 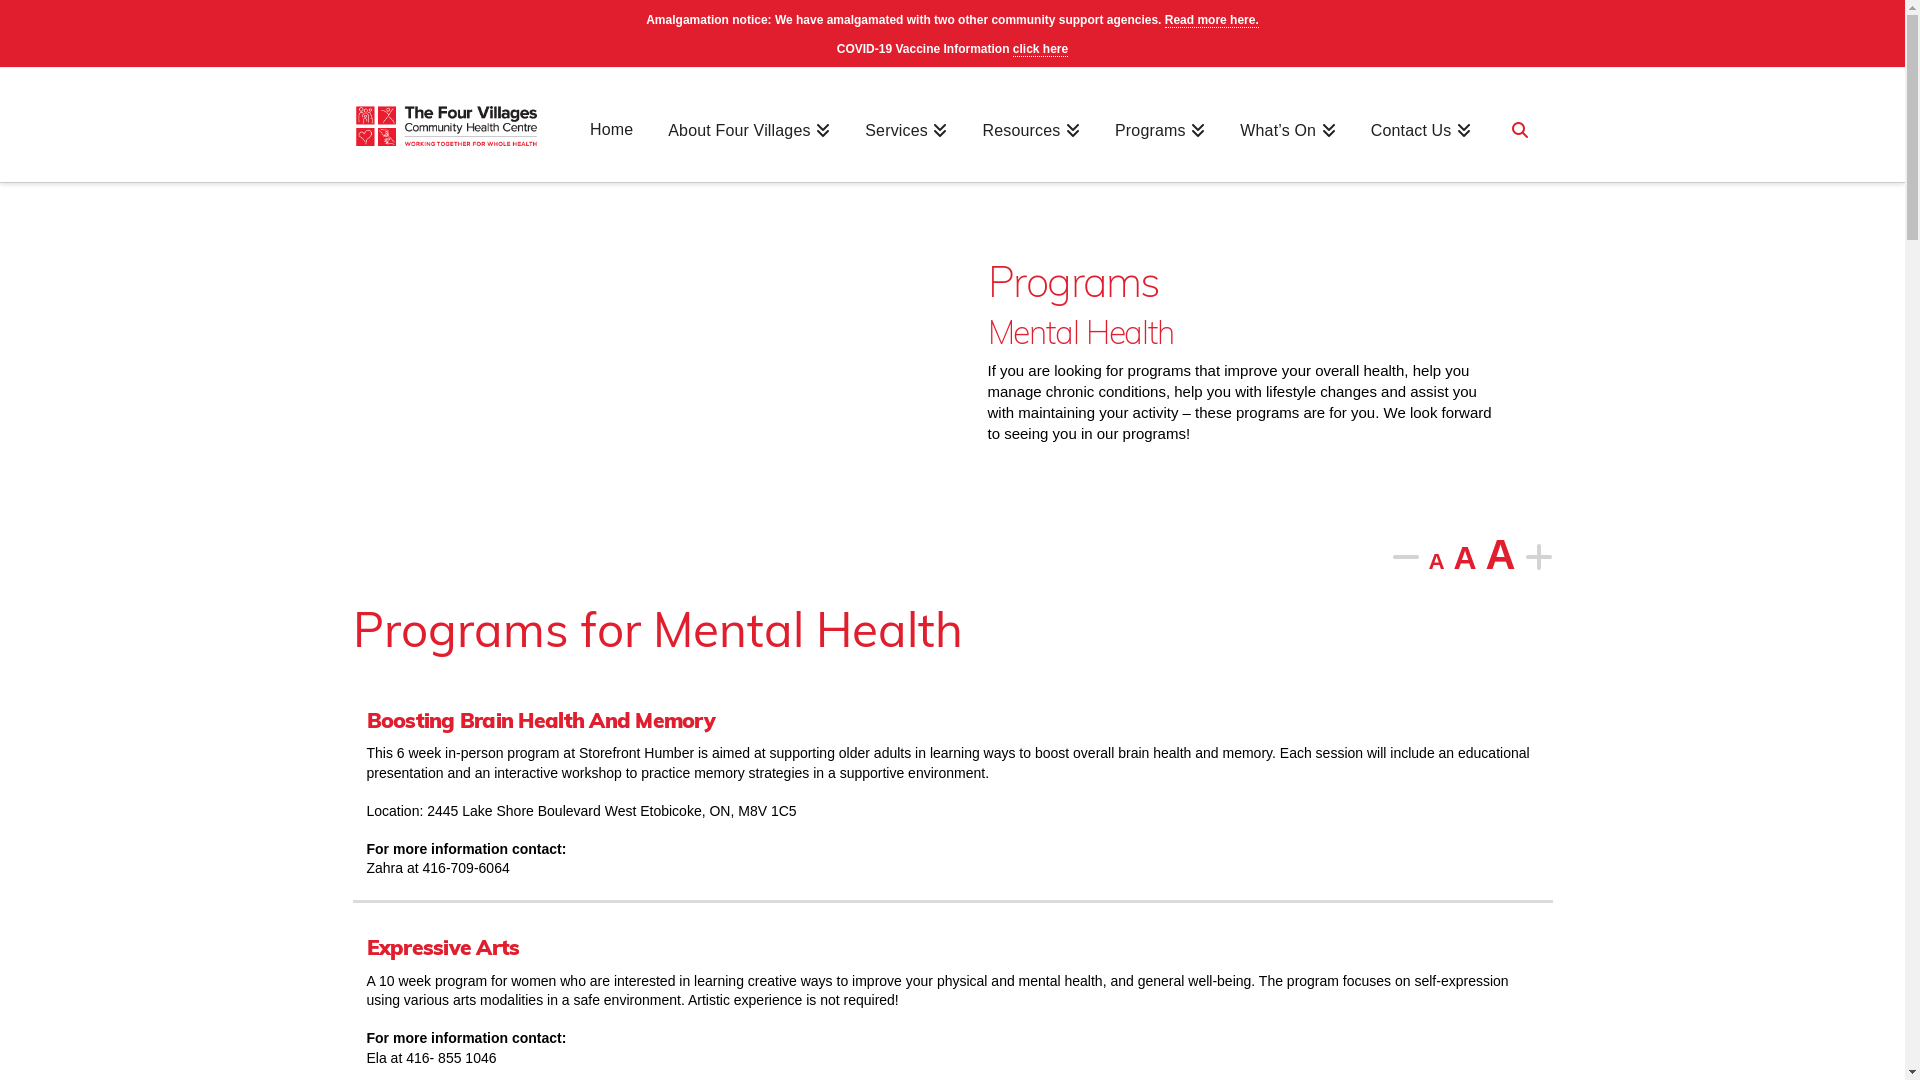 What do you see at coordinates (1436, 562) in the screenshot?
I see `A
Decrease font size.` at bounding box center [1436, 562].